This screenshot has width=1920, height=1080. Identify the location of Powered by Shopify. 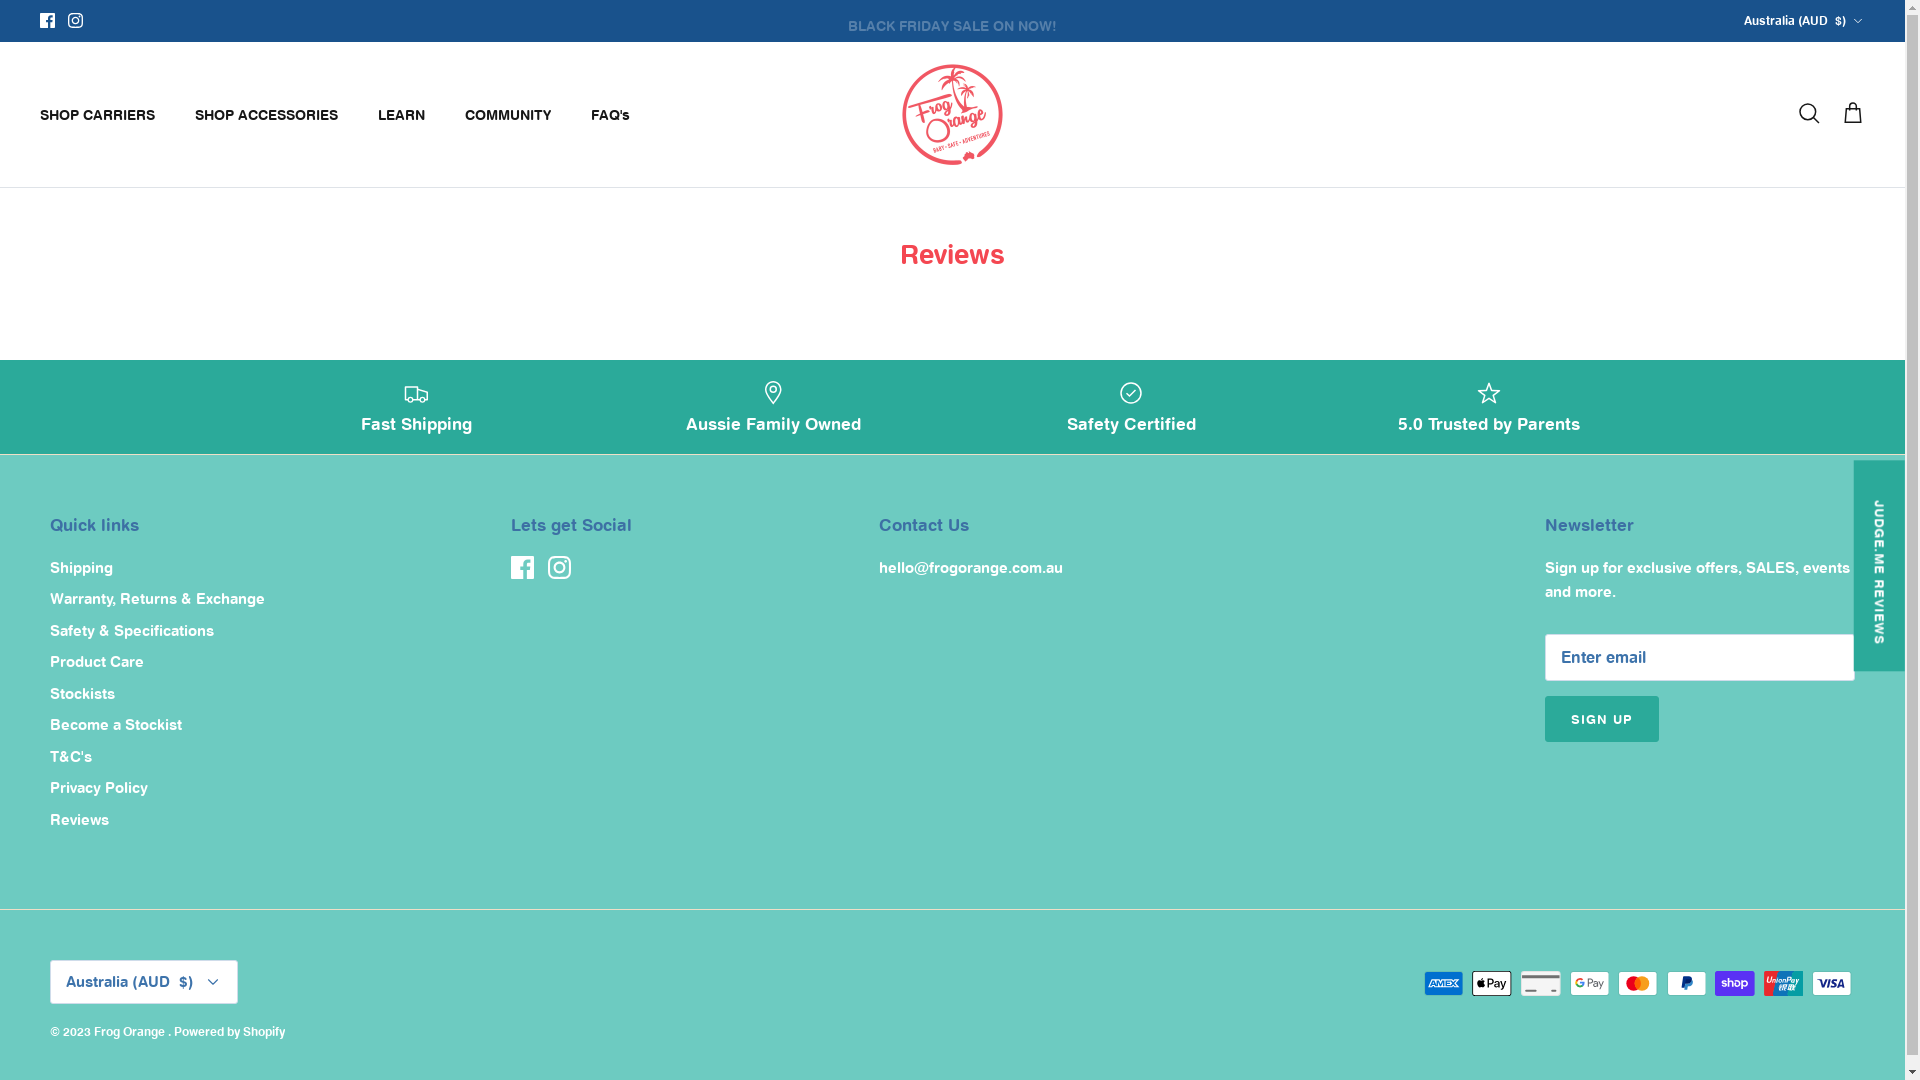
(230, 1032).